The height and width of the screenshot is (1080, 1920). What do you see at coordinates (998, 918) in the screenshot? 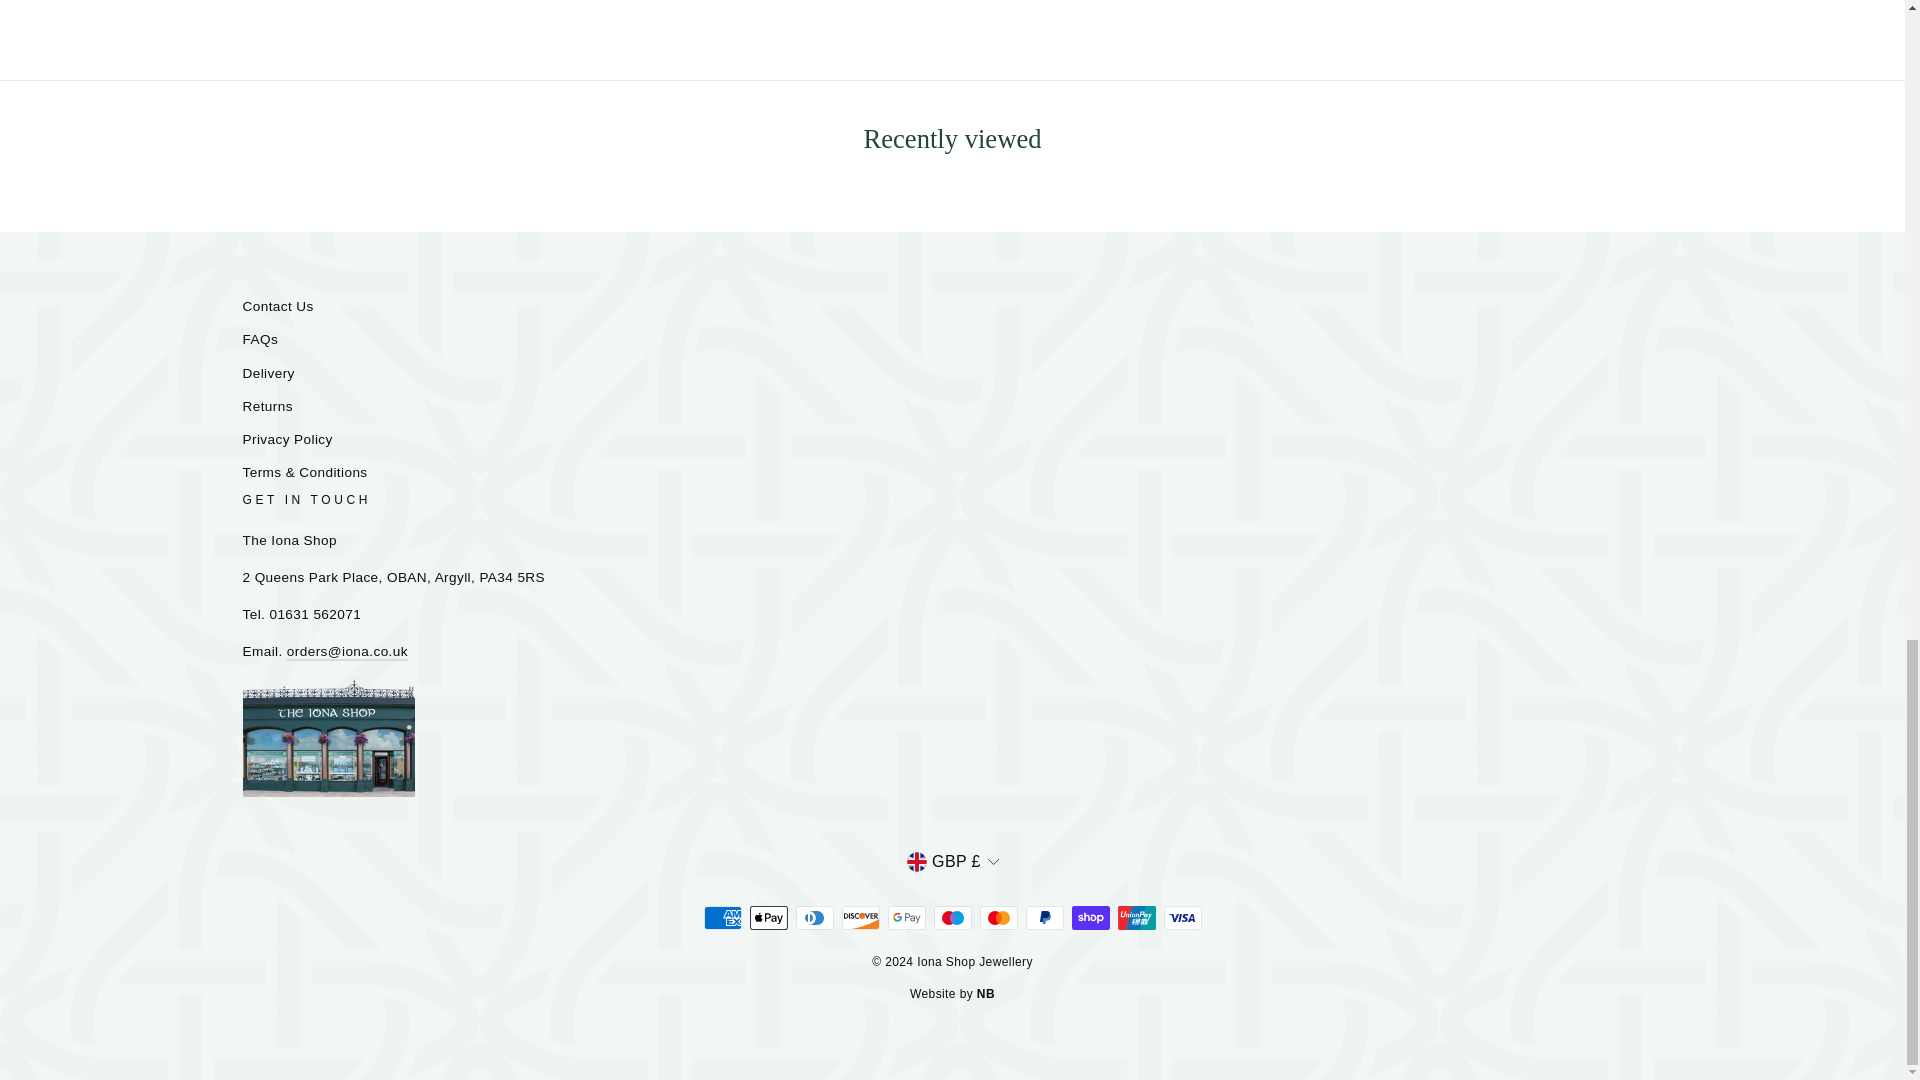
I see `Mastercard` at bounding box center [998, 918].